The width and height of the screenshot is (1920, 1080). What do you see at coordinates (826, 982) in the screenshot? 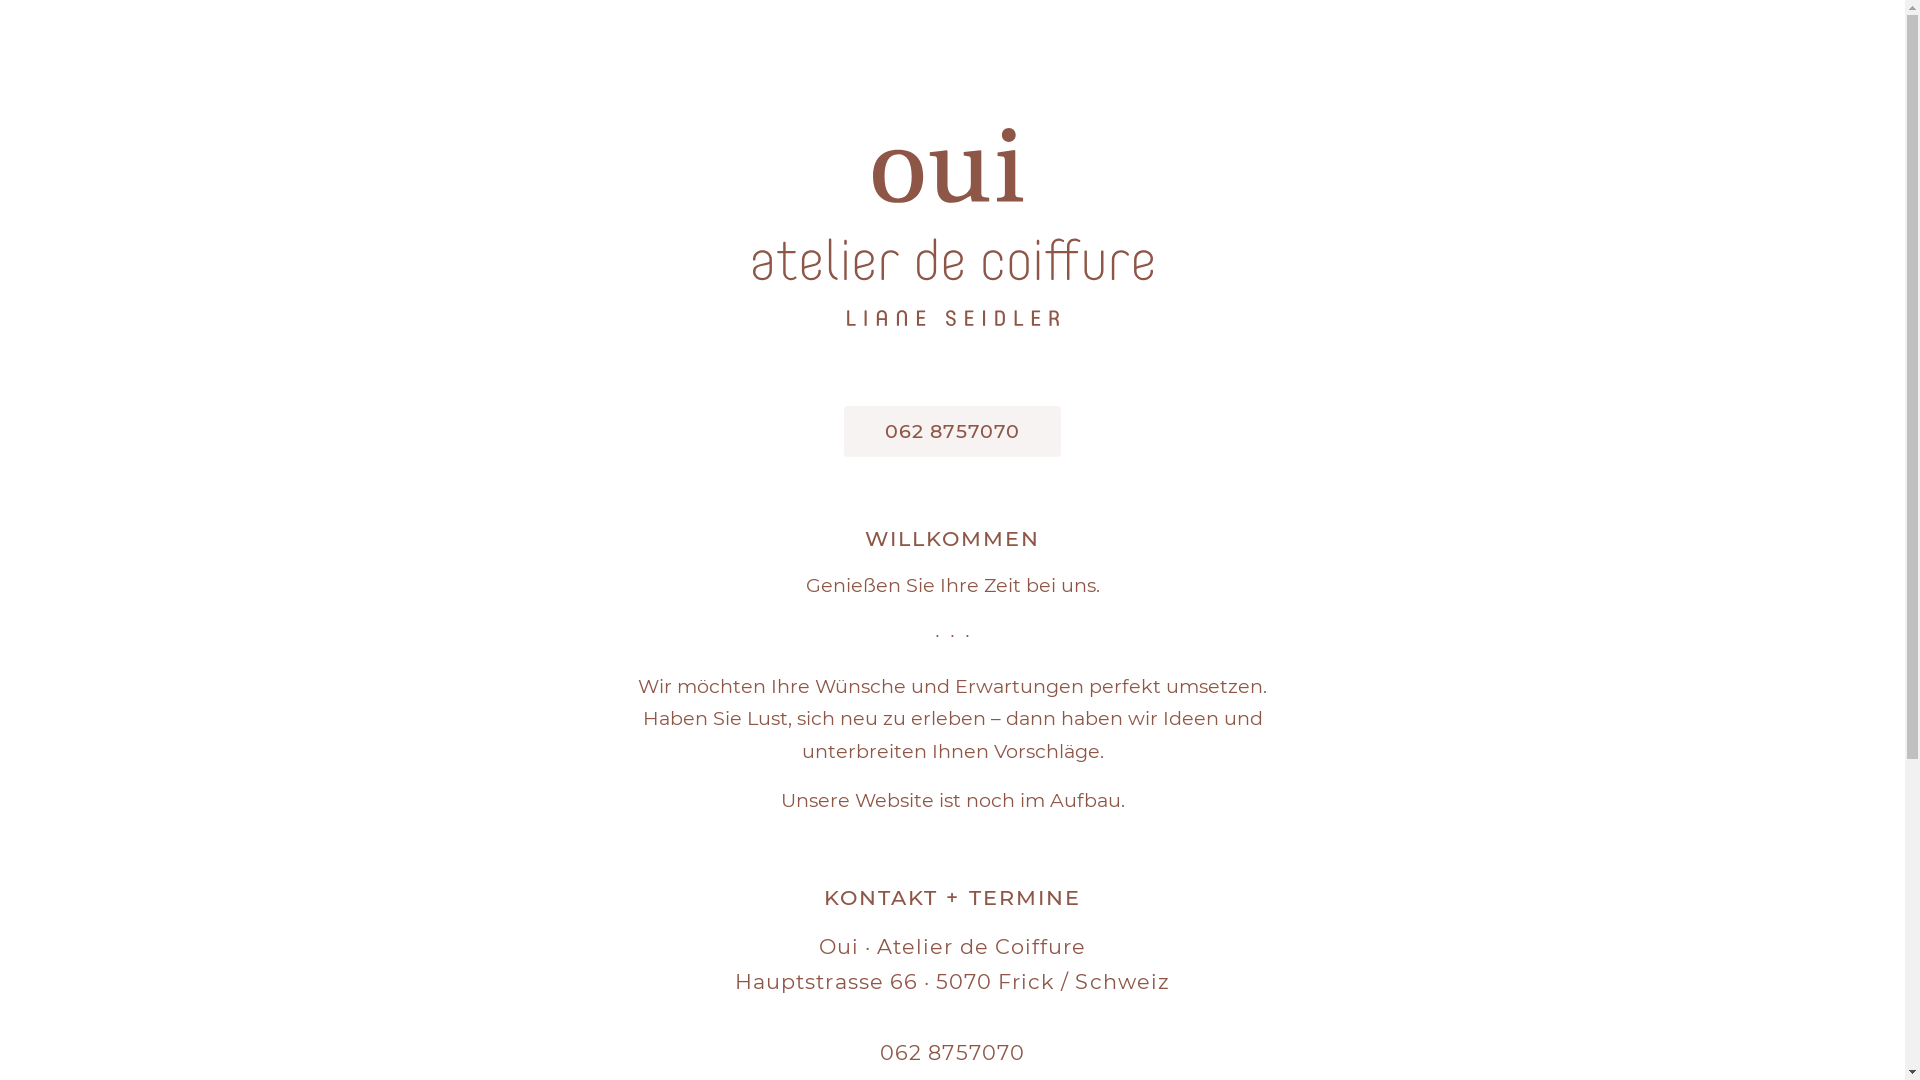
I see `Hauptstrasse 66` at bounding box center [826, 982].